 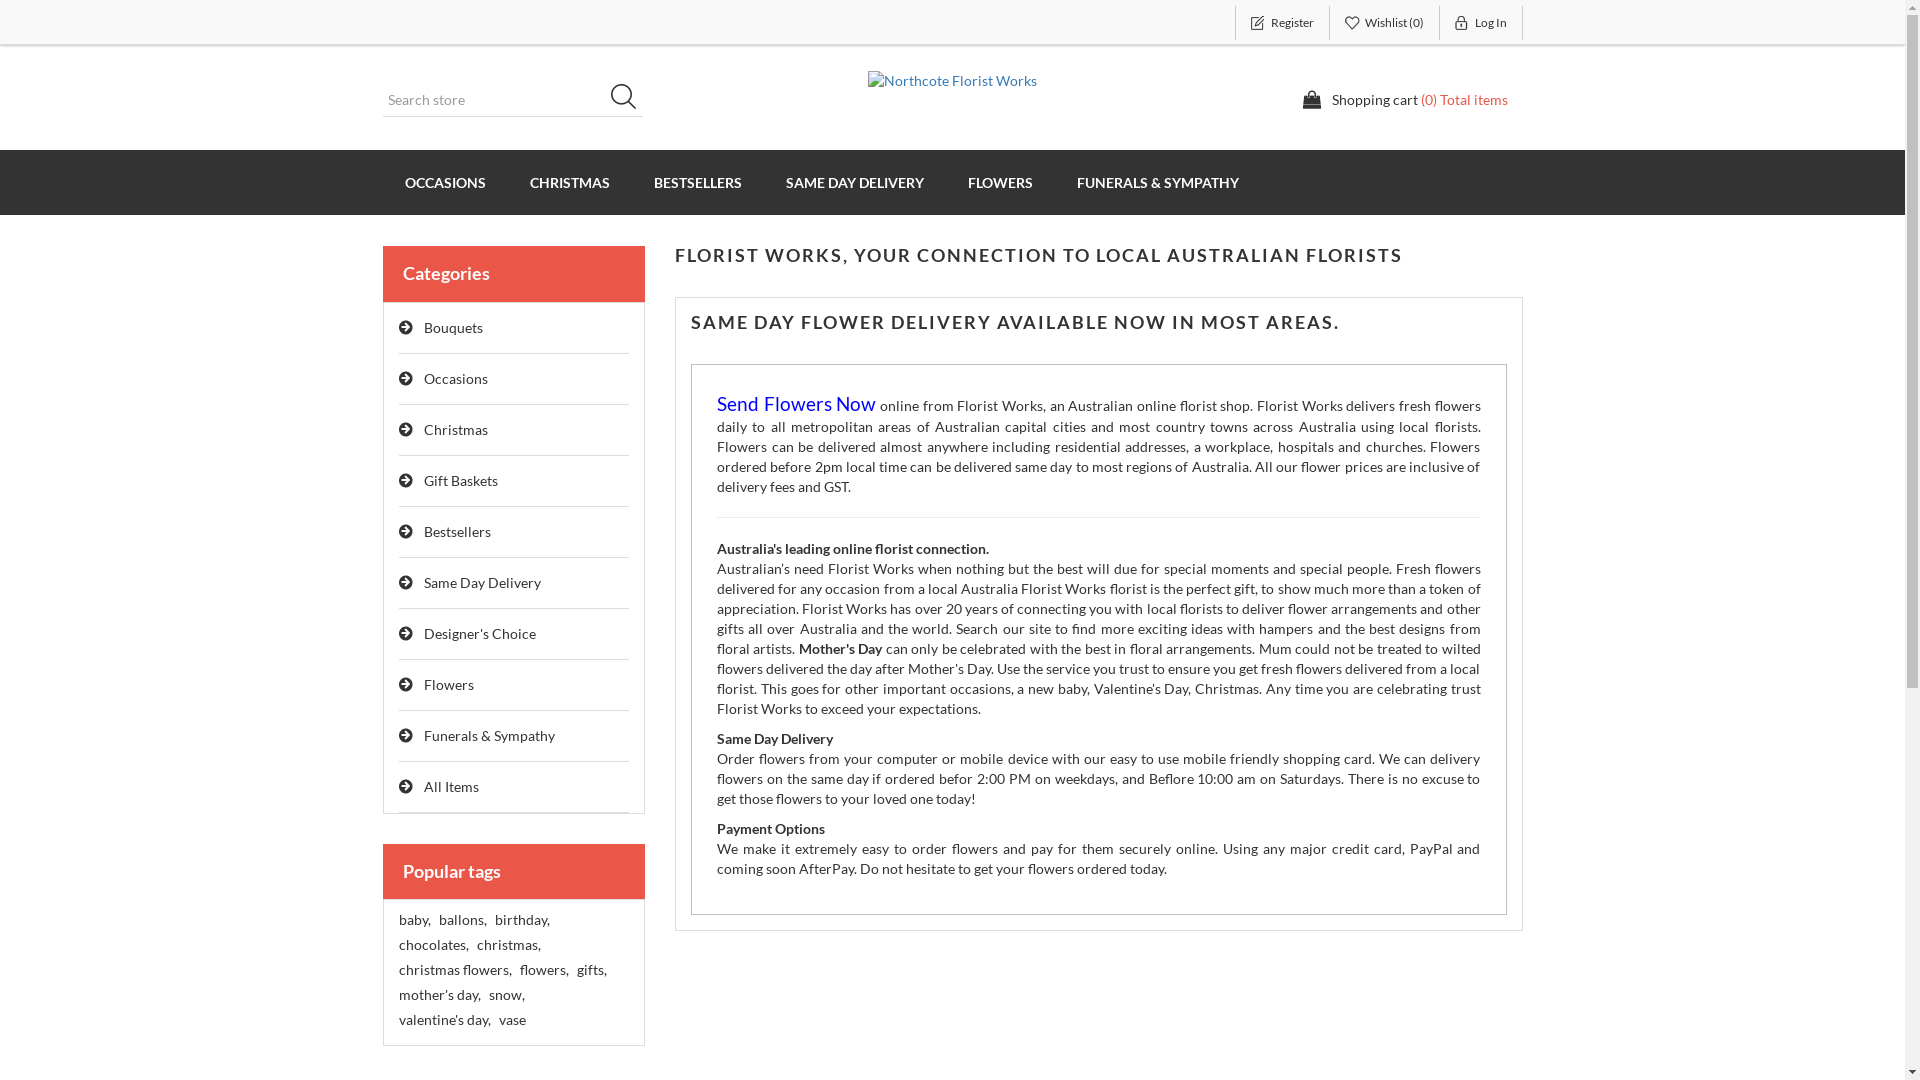 I want to click on baby,, so click(x=414, y=920).